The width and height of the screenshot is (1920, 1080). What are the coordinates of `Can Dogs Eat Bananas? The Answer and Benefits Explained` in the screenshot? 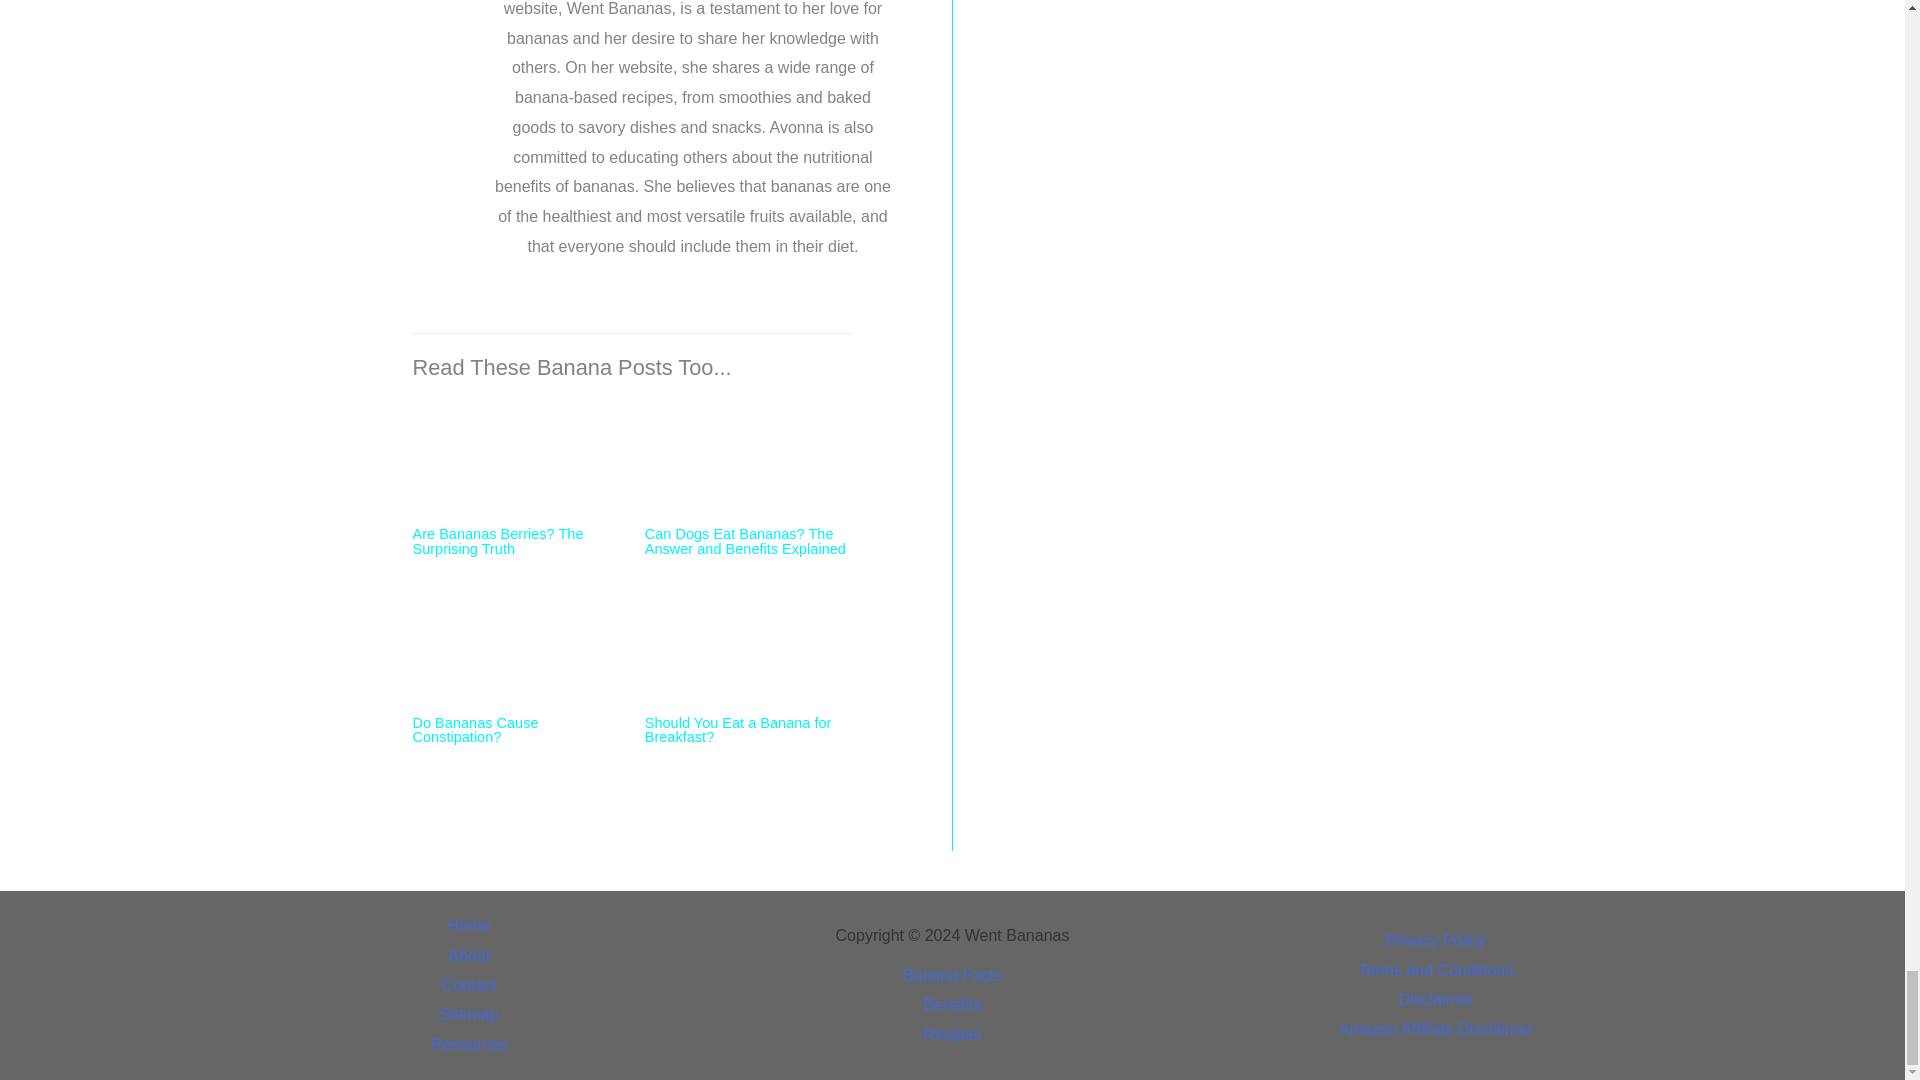 It's located at (748, 456).